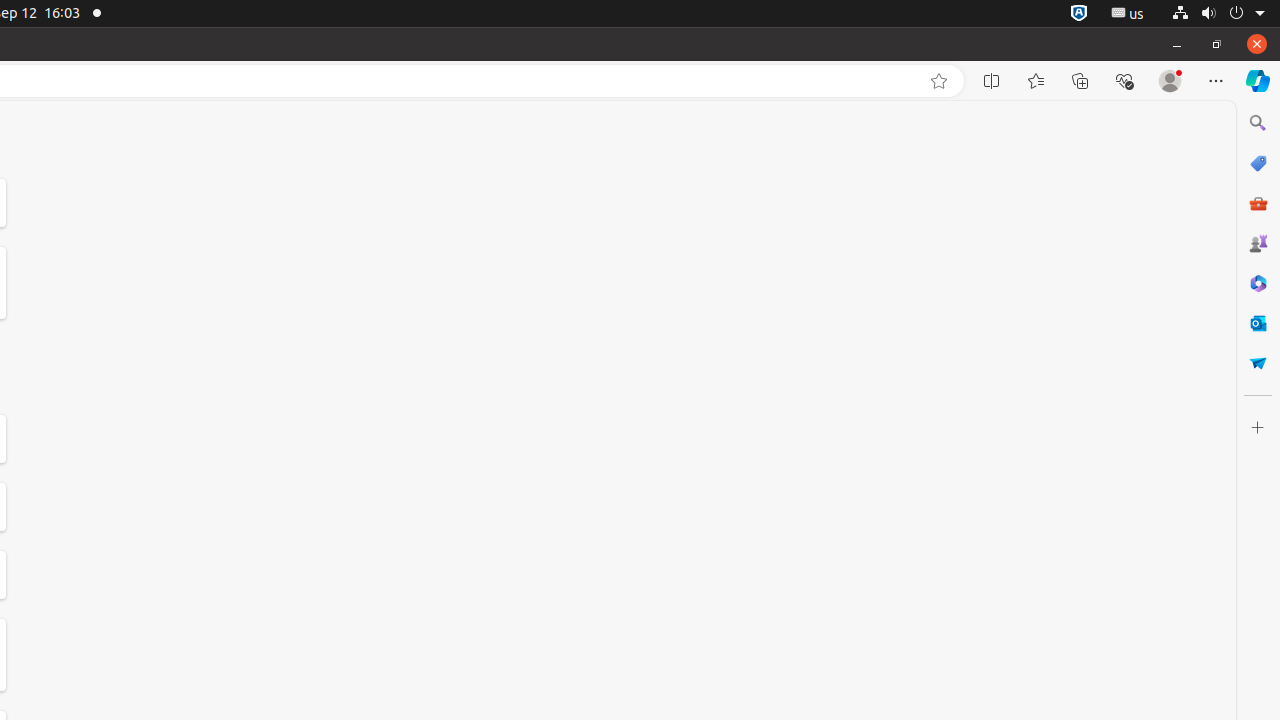 This screenshot has height=720, width=1280. What do you see at coordinates (1170, 81) in the screenshot?
I see `Profile 1 Profile, Please sign in` at bounding box center [1170, 81].